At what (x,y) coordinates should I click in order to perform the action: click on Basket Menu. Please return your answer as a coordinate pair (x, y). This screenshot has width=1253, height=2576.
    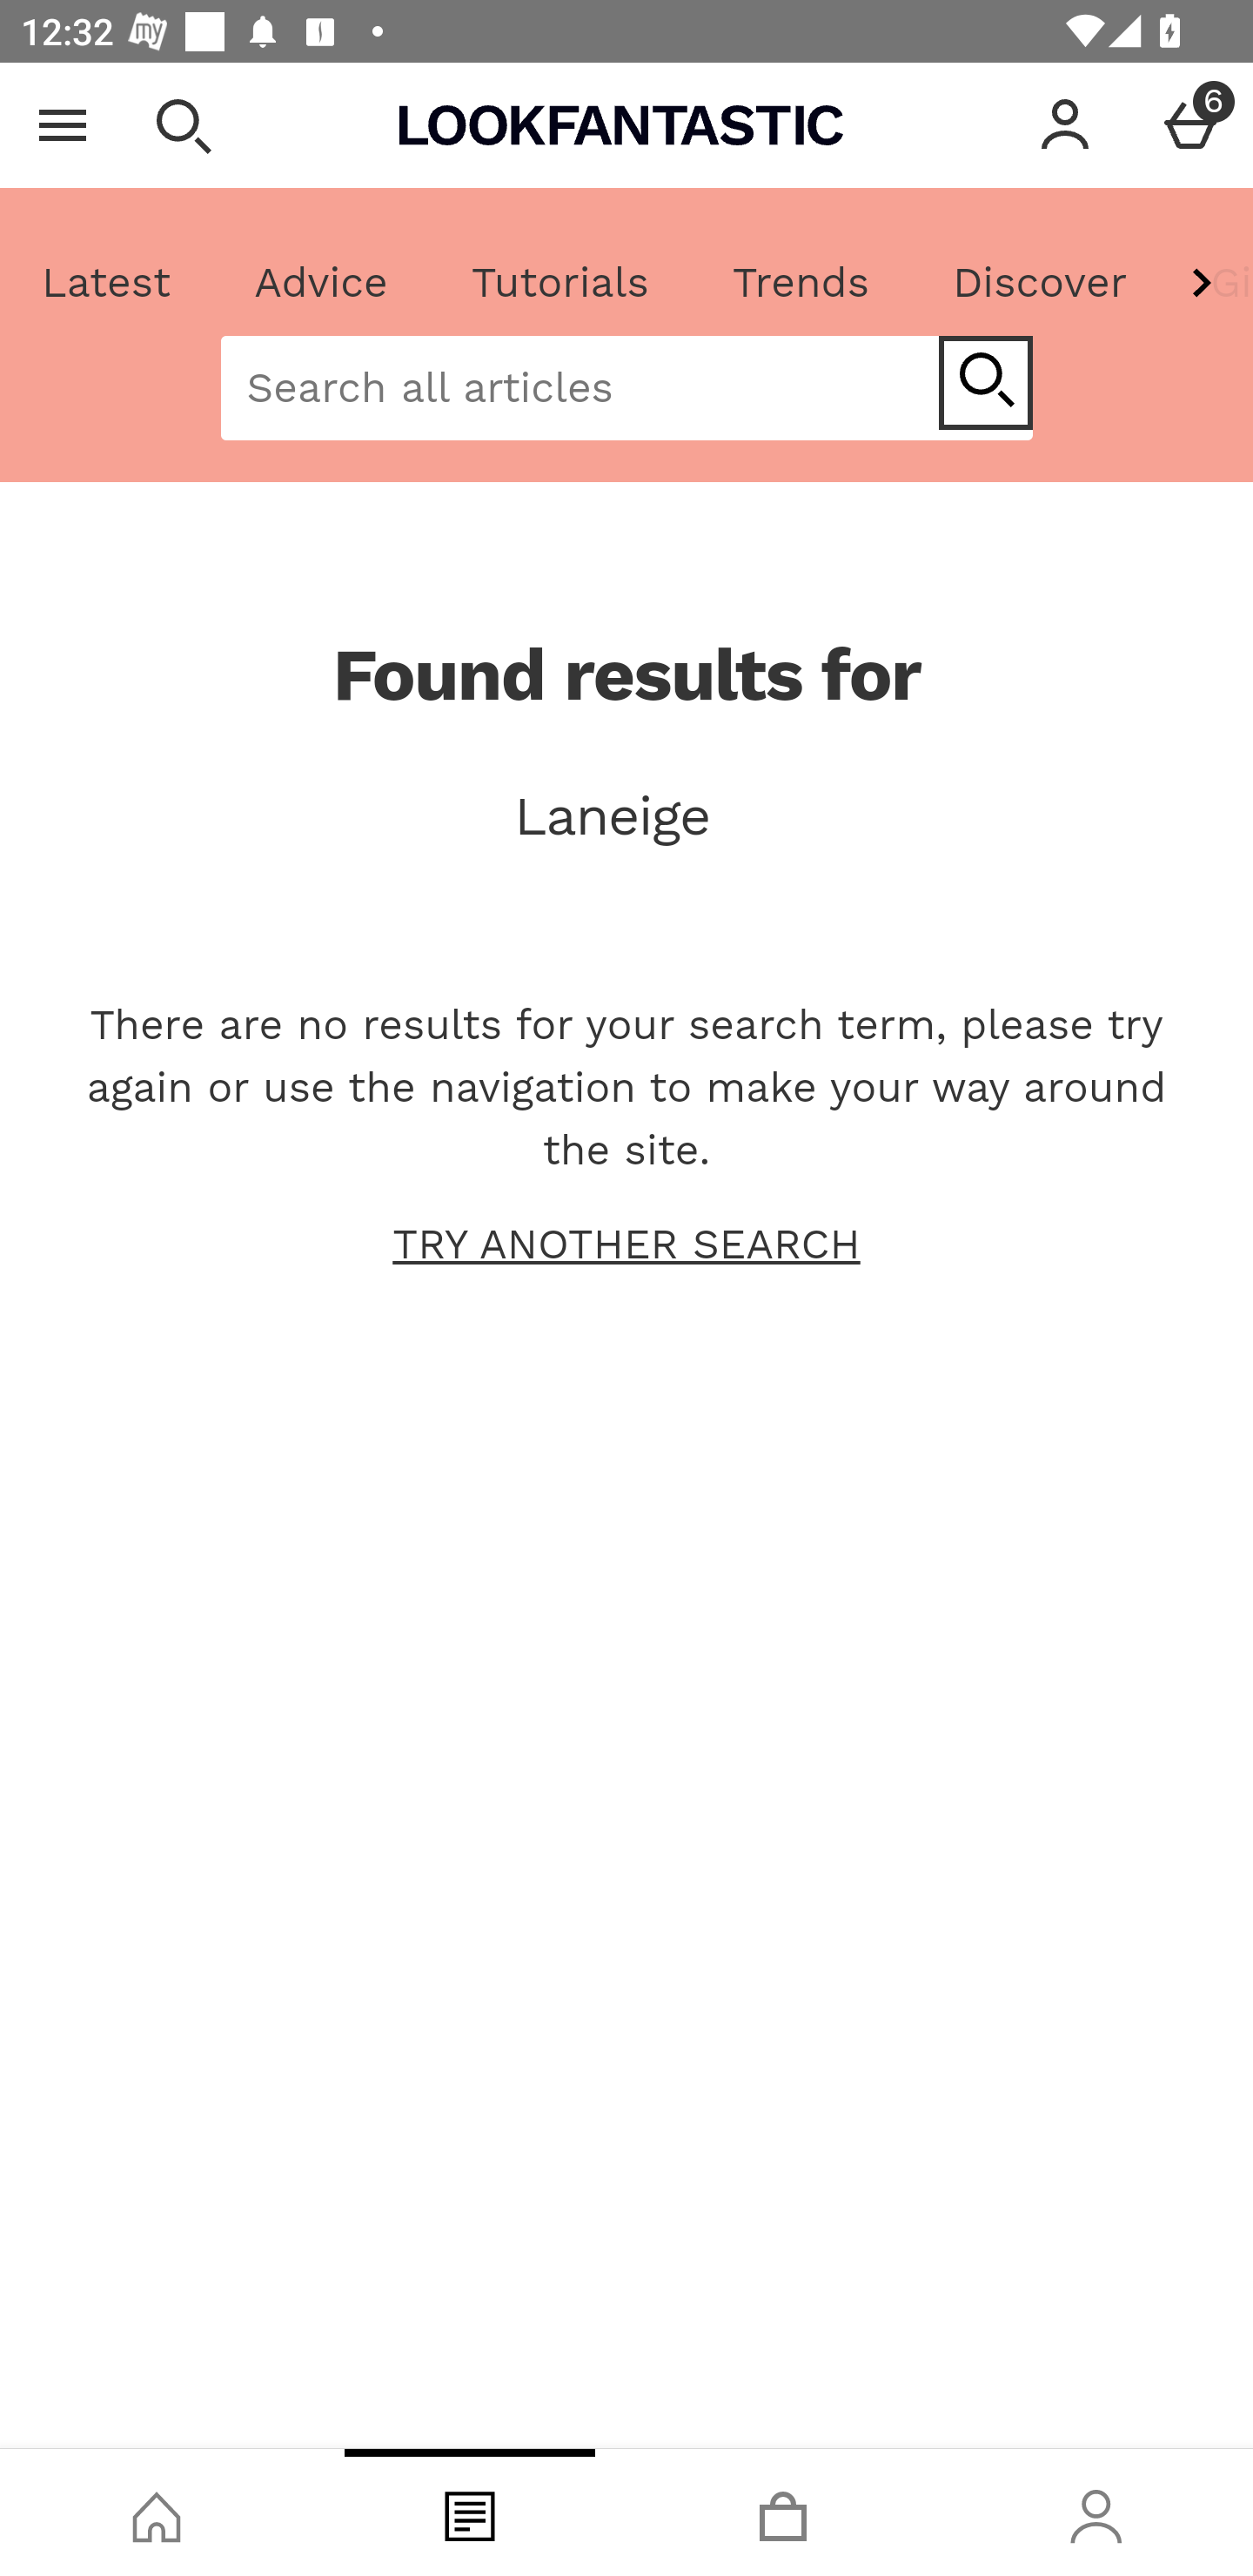
    Looking at the image, I should click on (1190, 125).